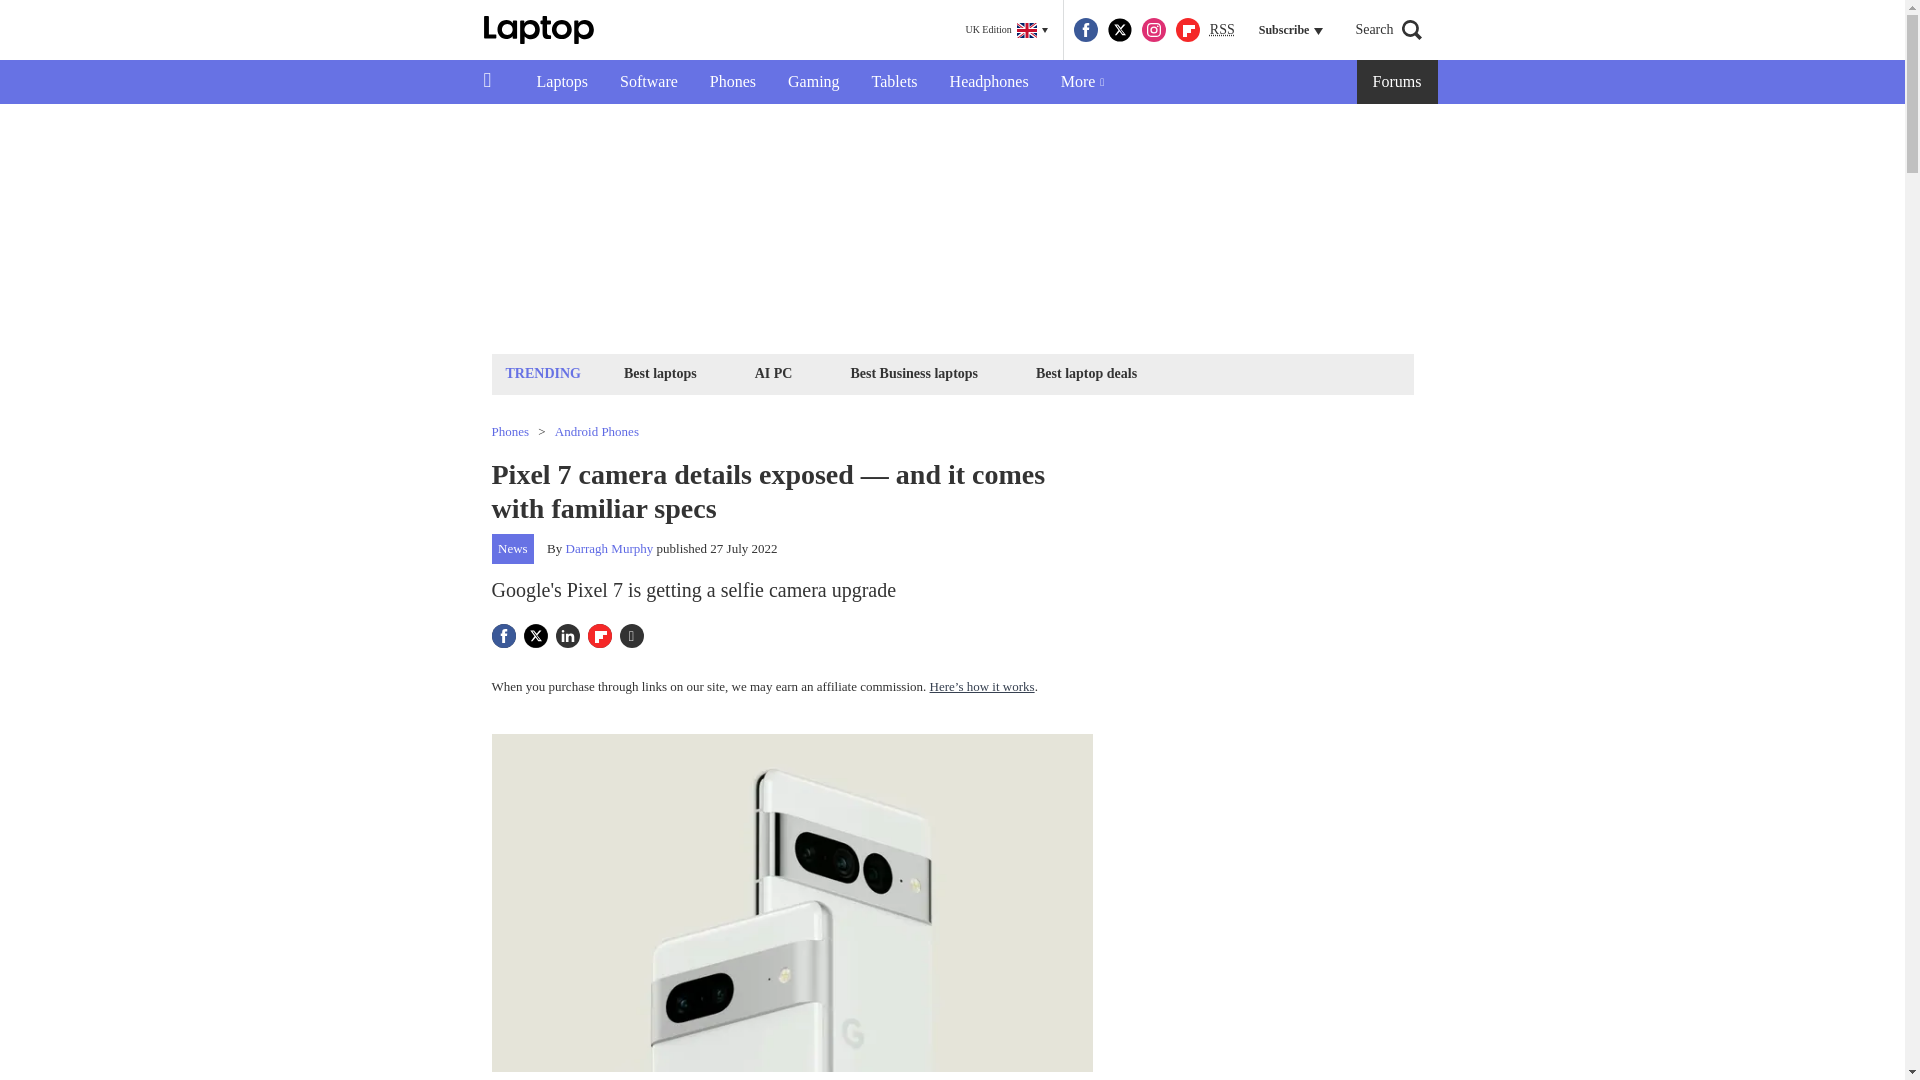 This screenshot has width=1920, height=1080. What do you see at coordinates (1222, 28) in the screenshot?
I see `Really Simple Syndication` at bounding box center [1222, 28].